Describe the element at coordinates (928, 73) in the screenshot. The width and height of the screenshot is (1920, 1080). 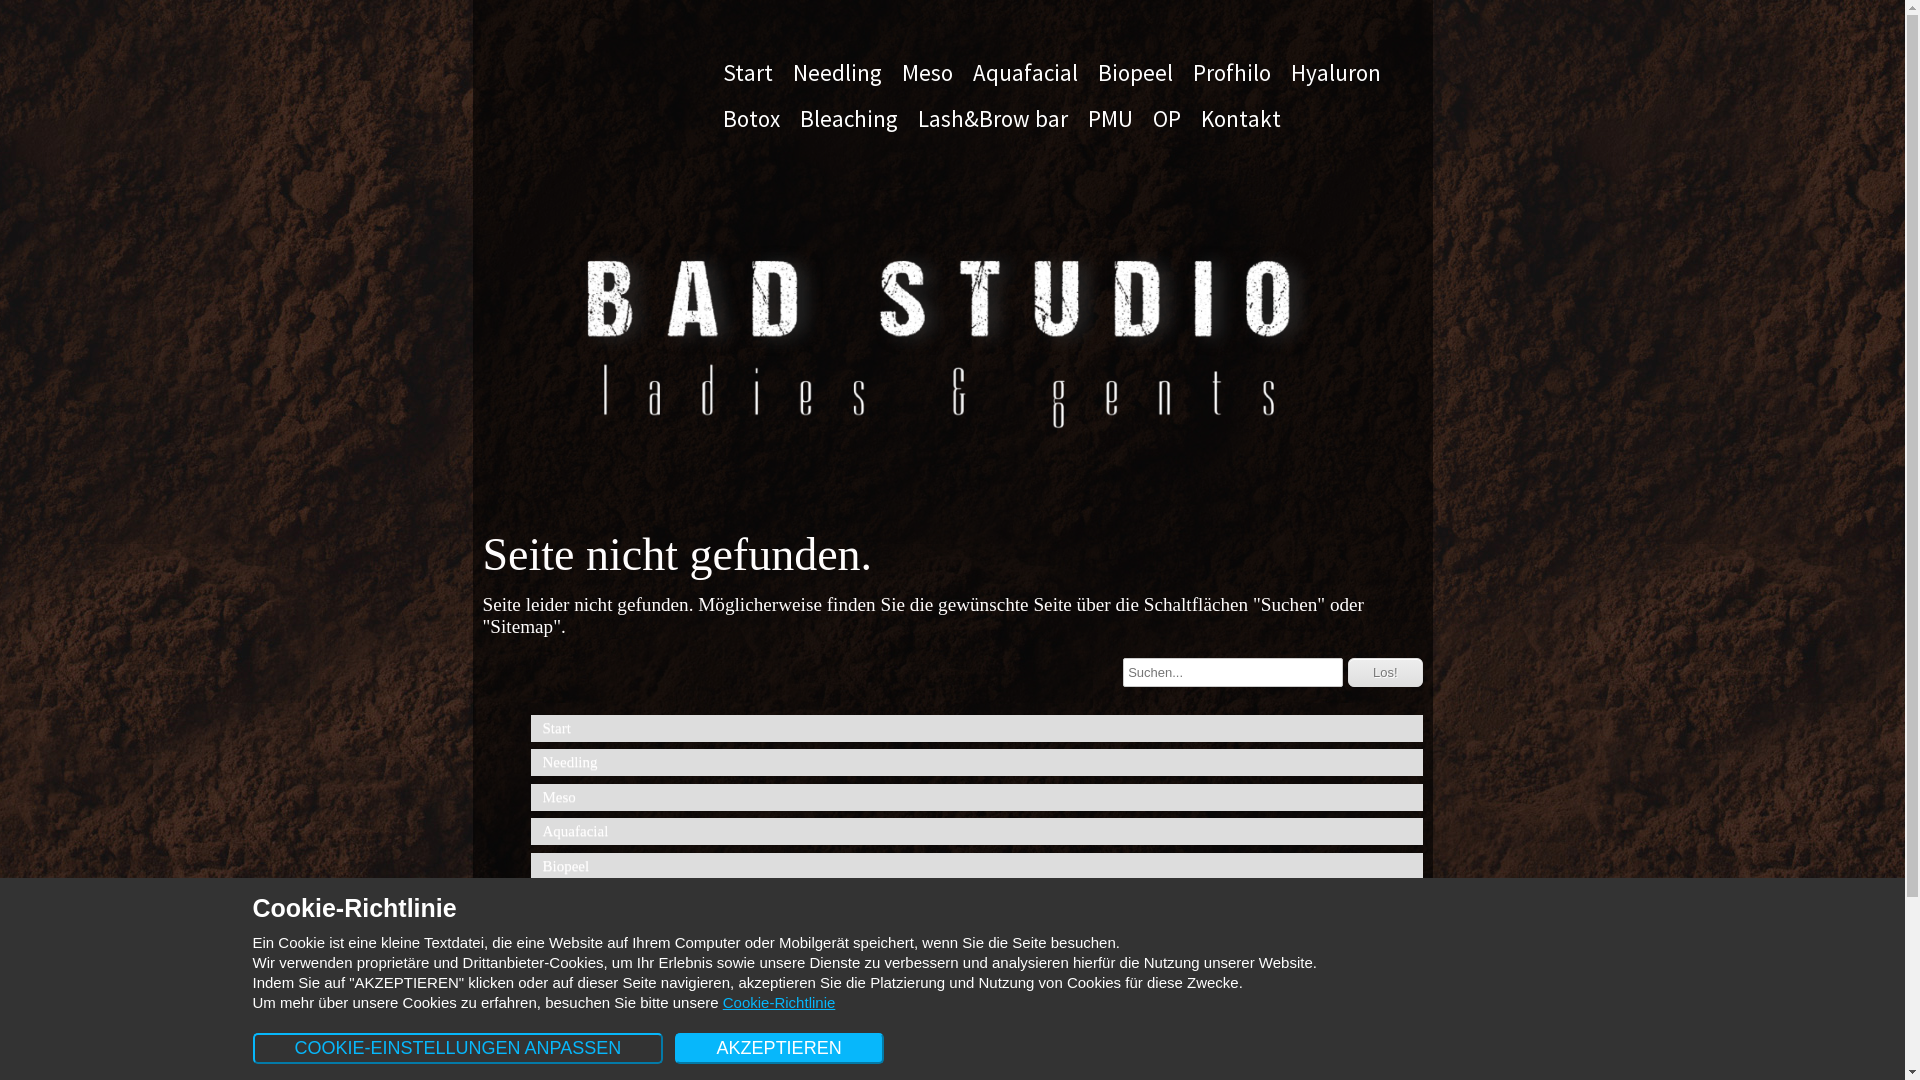
I see `Meso` at that location.